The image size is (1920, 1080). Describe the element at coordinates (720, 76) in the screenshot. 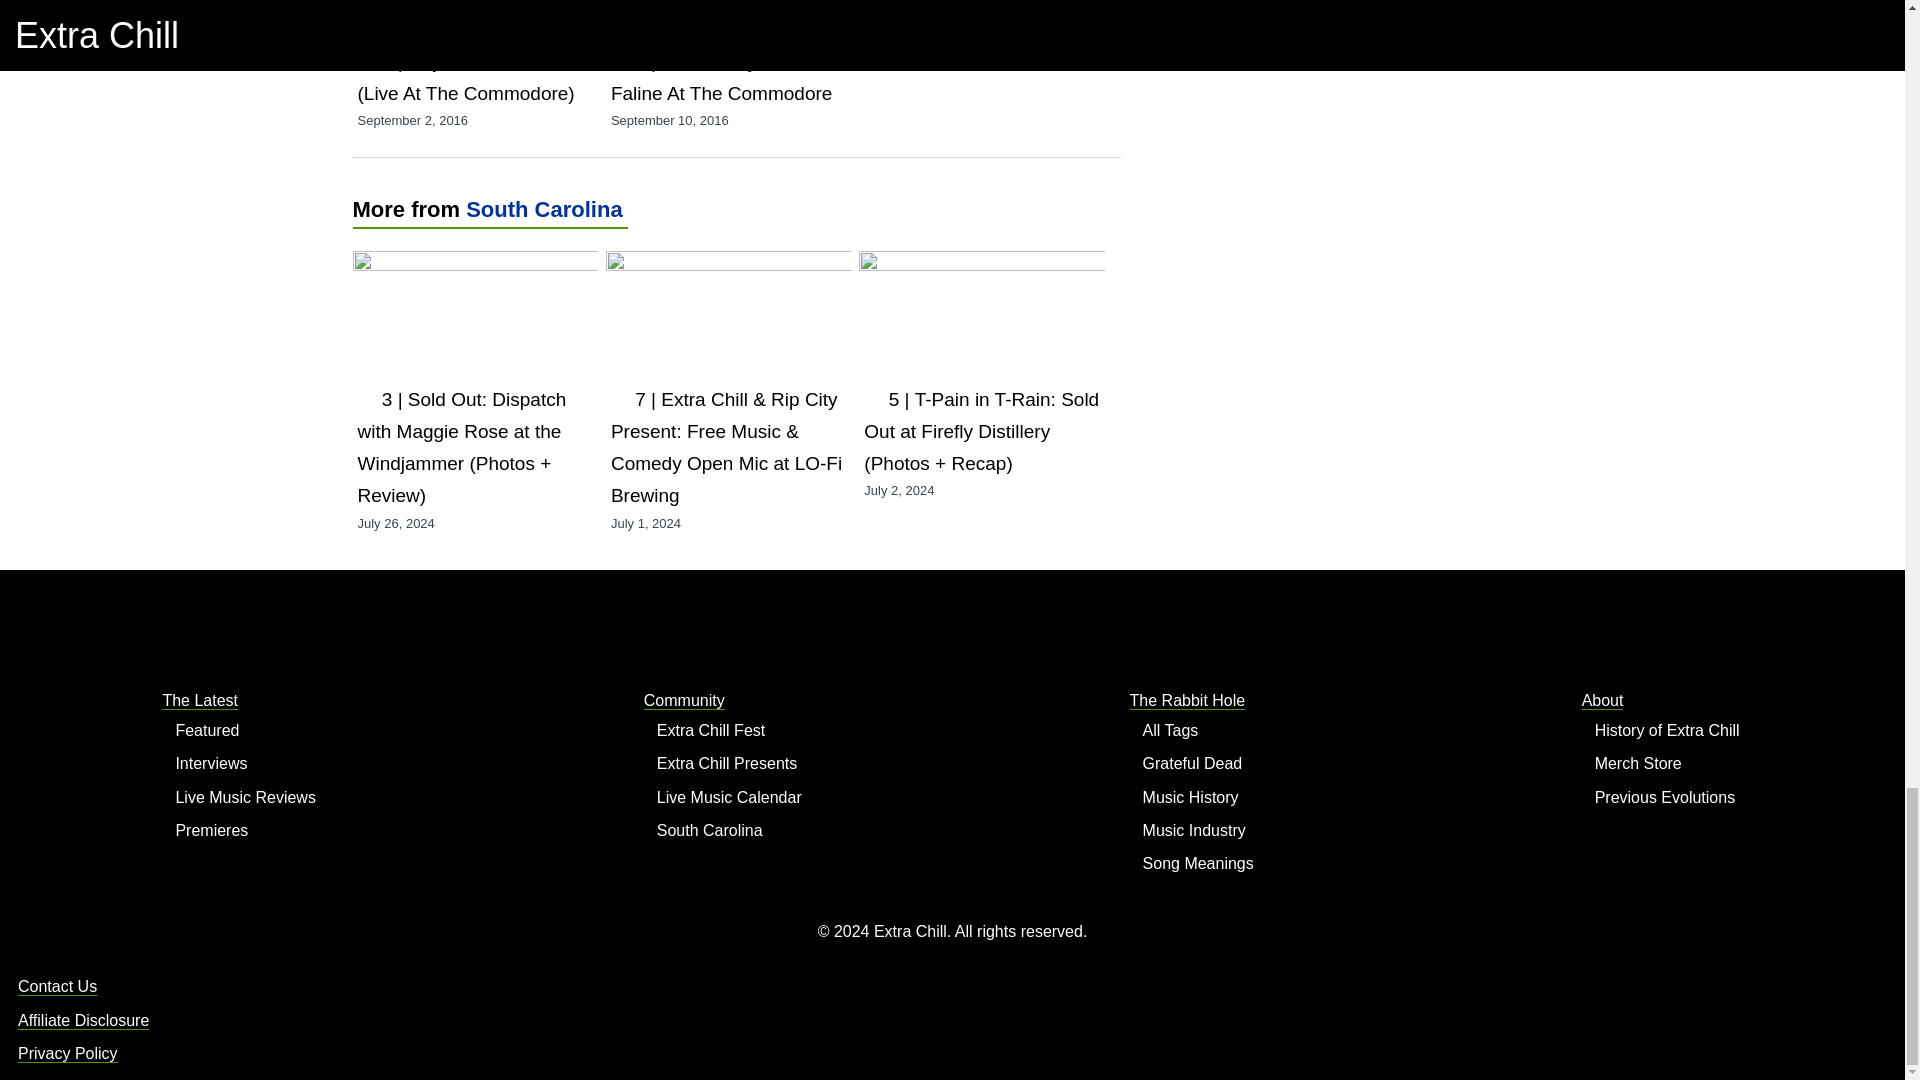

I see `Michael Flynn And Faline At The Commodore` at that location.